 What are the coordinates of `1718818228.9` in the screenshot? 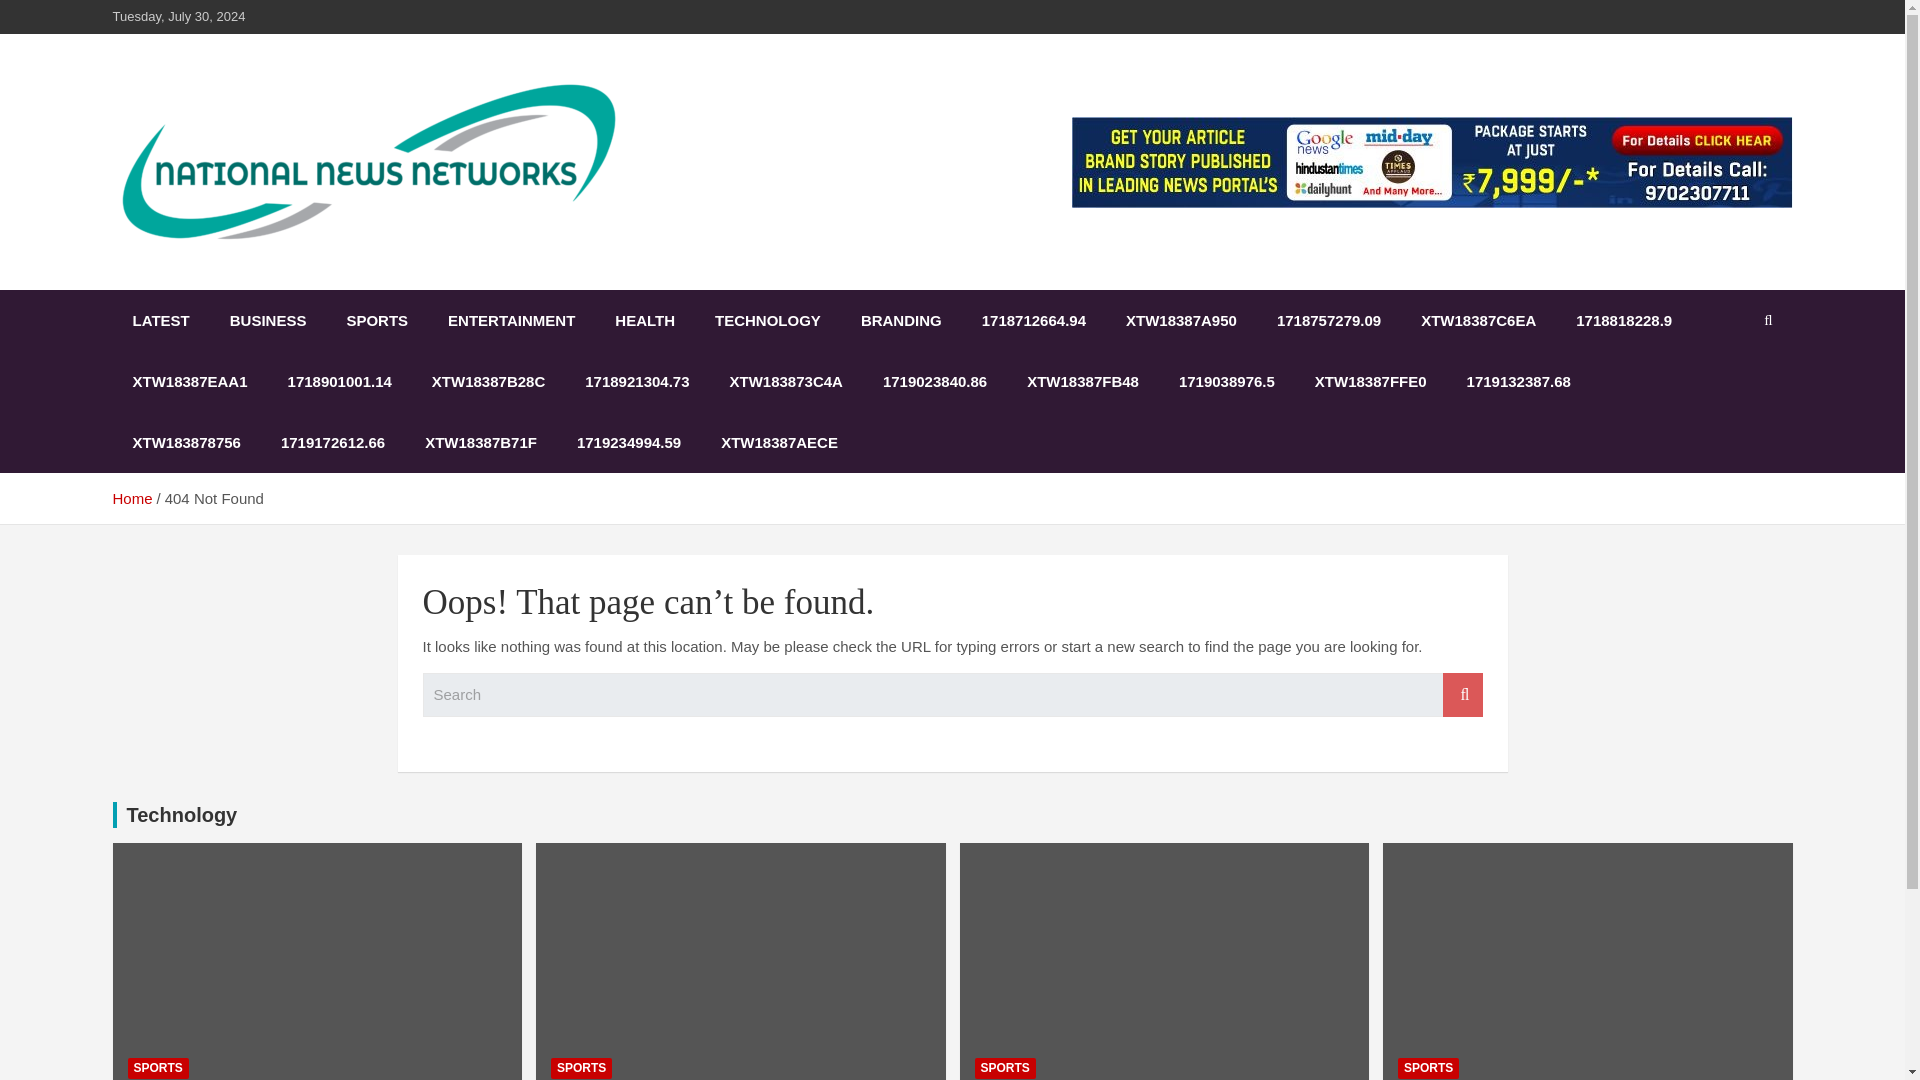 It's located at (1623, 320).